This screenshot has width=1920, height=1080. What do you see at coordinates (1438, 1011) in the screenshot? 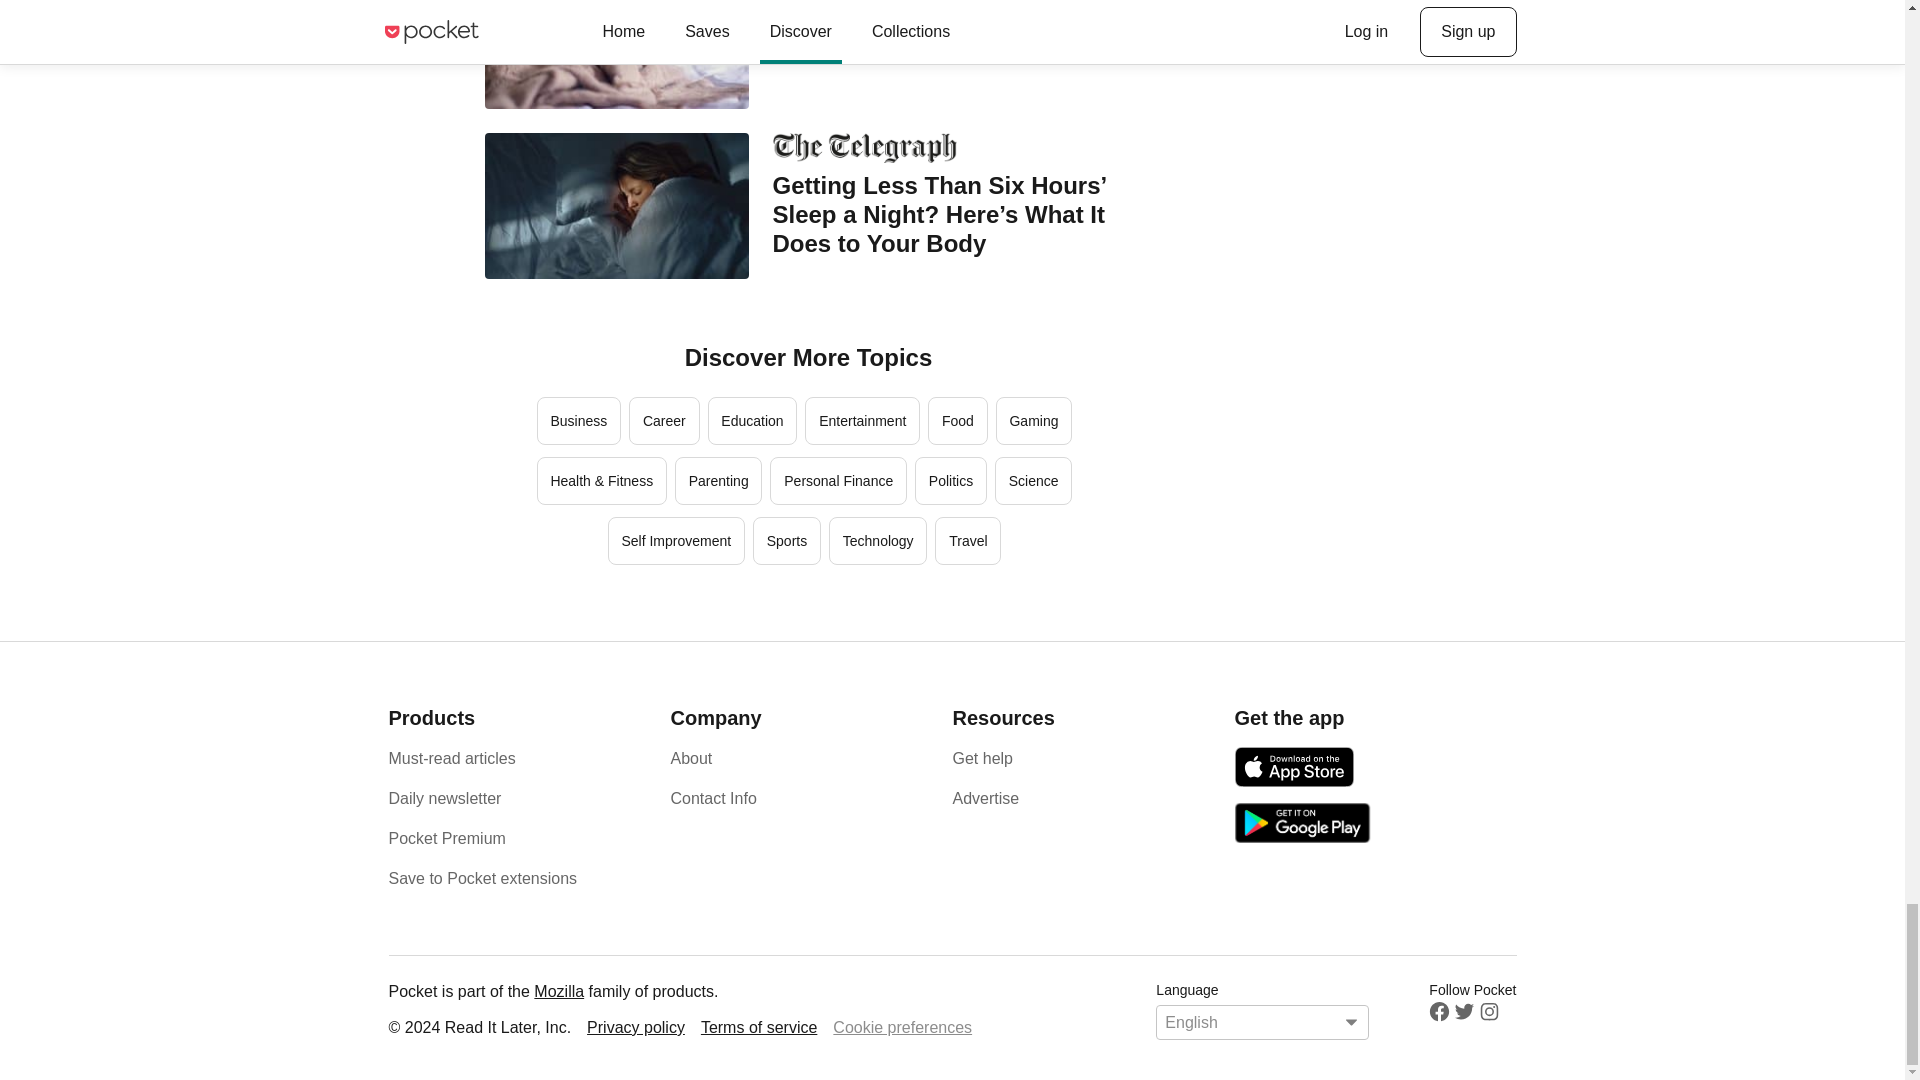
I see `Facebook` at bounding box center [1438, 1011].